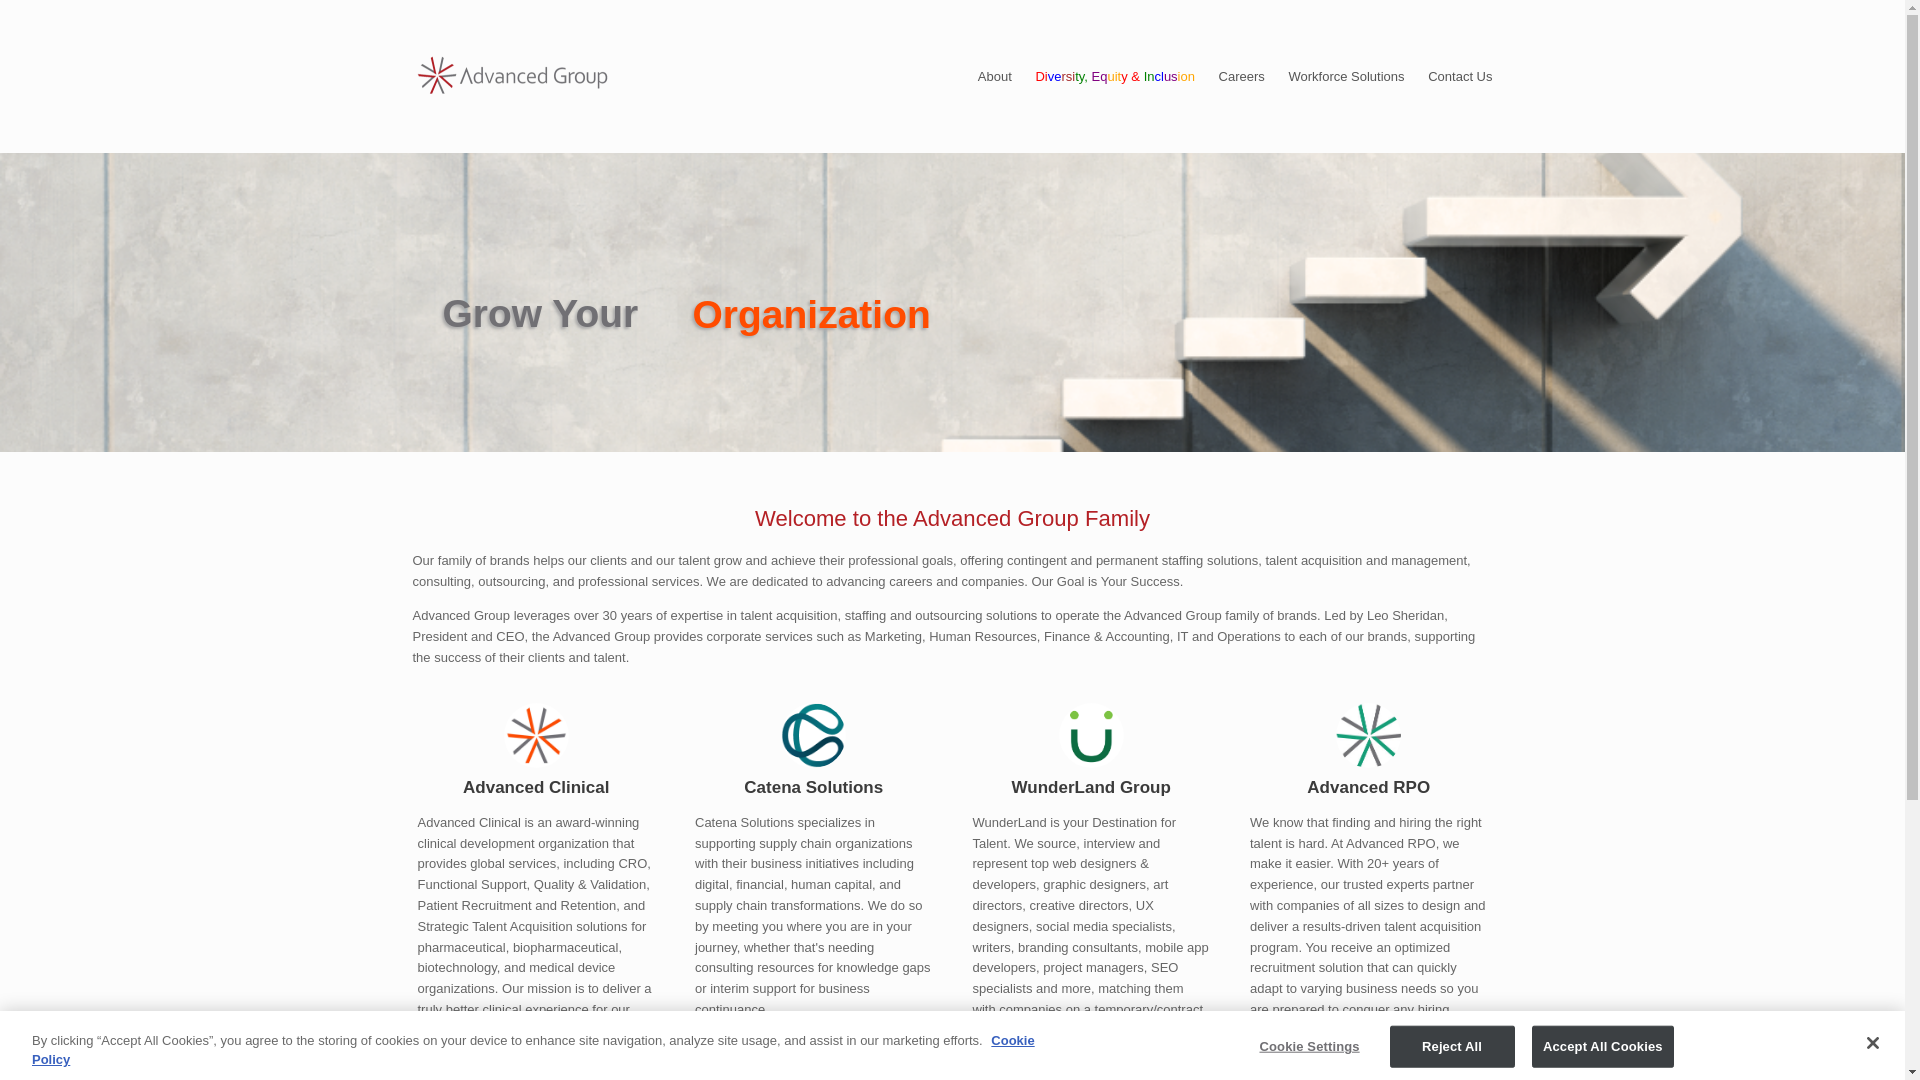 This screenshot has height=1080, width=1920. What do you see at coordinates (537, 1065) in the screenshot?
I see `Learn more` at bounding box center [537, 1065].